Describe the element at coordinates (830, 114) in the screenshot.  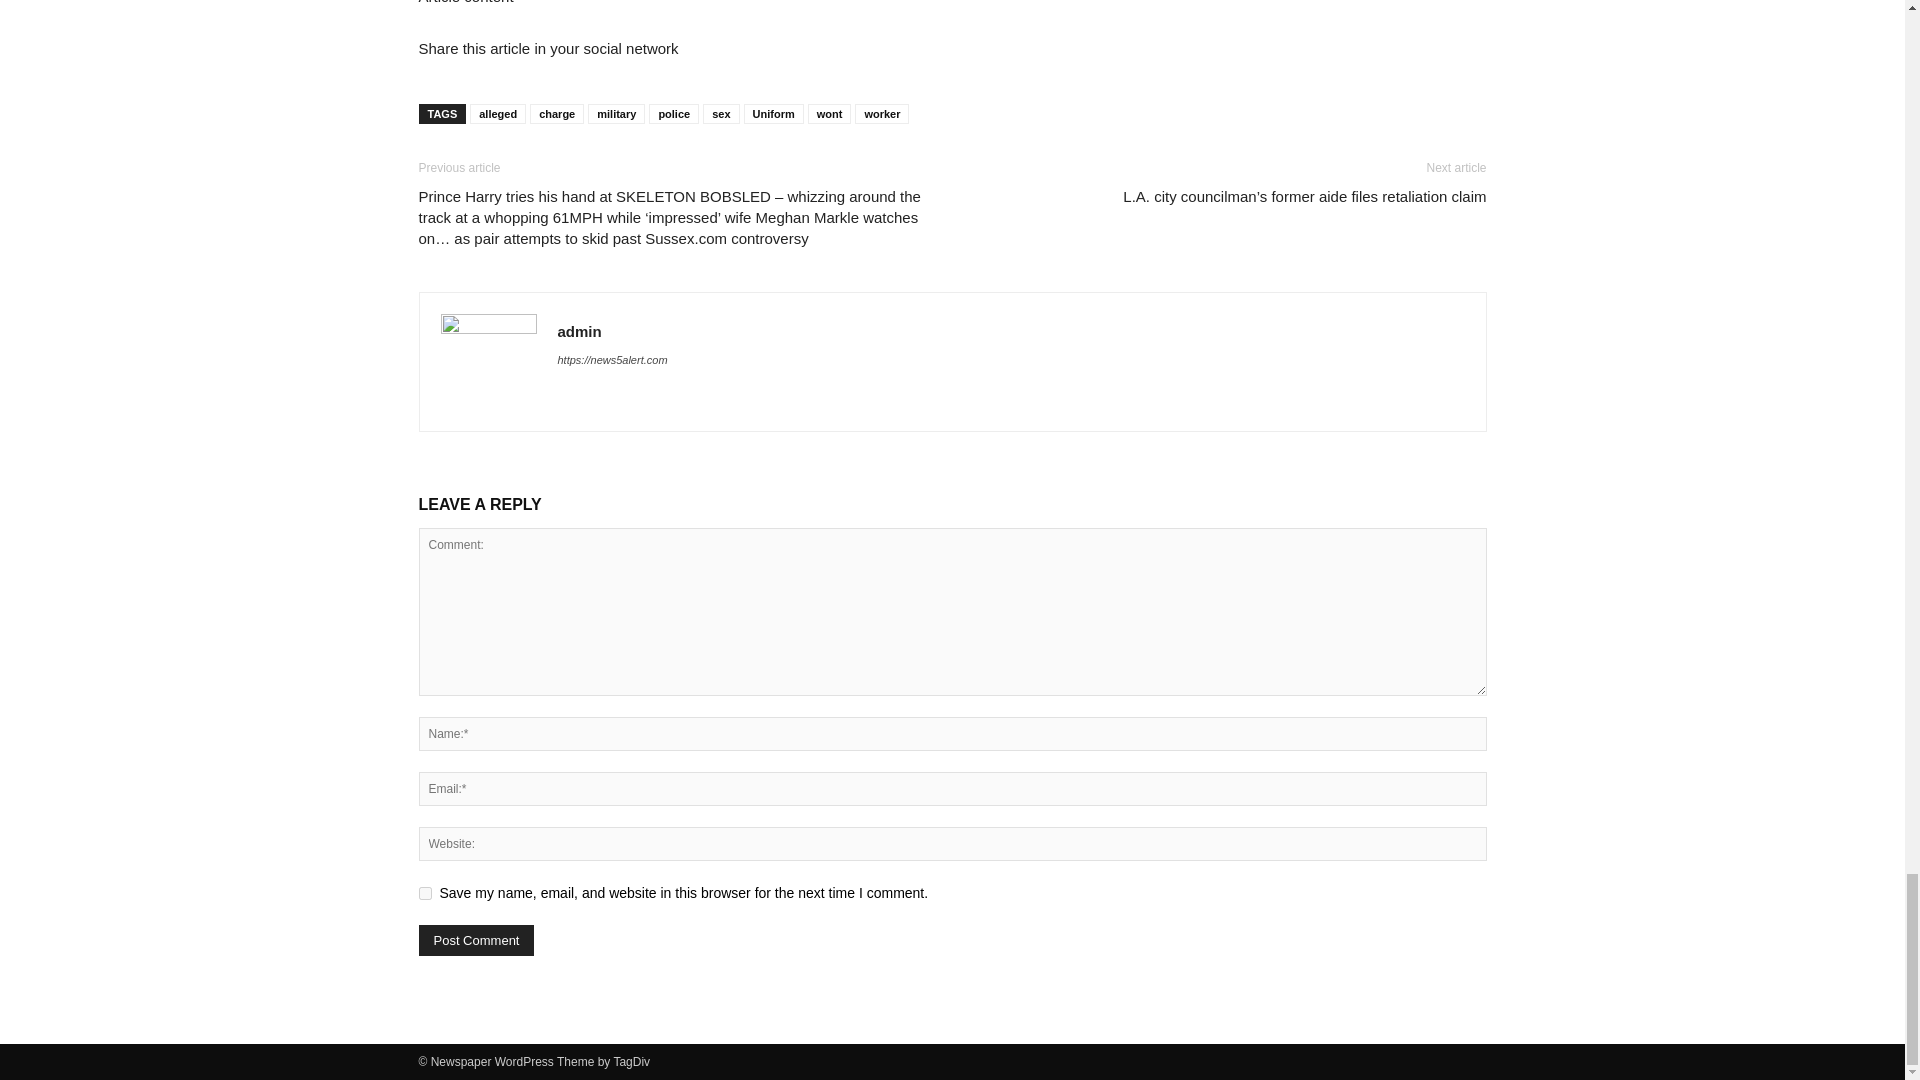
I see `wont` at that location.